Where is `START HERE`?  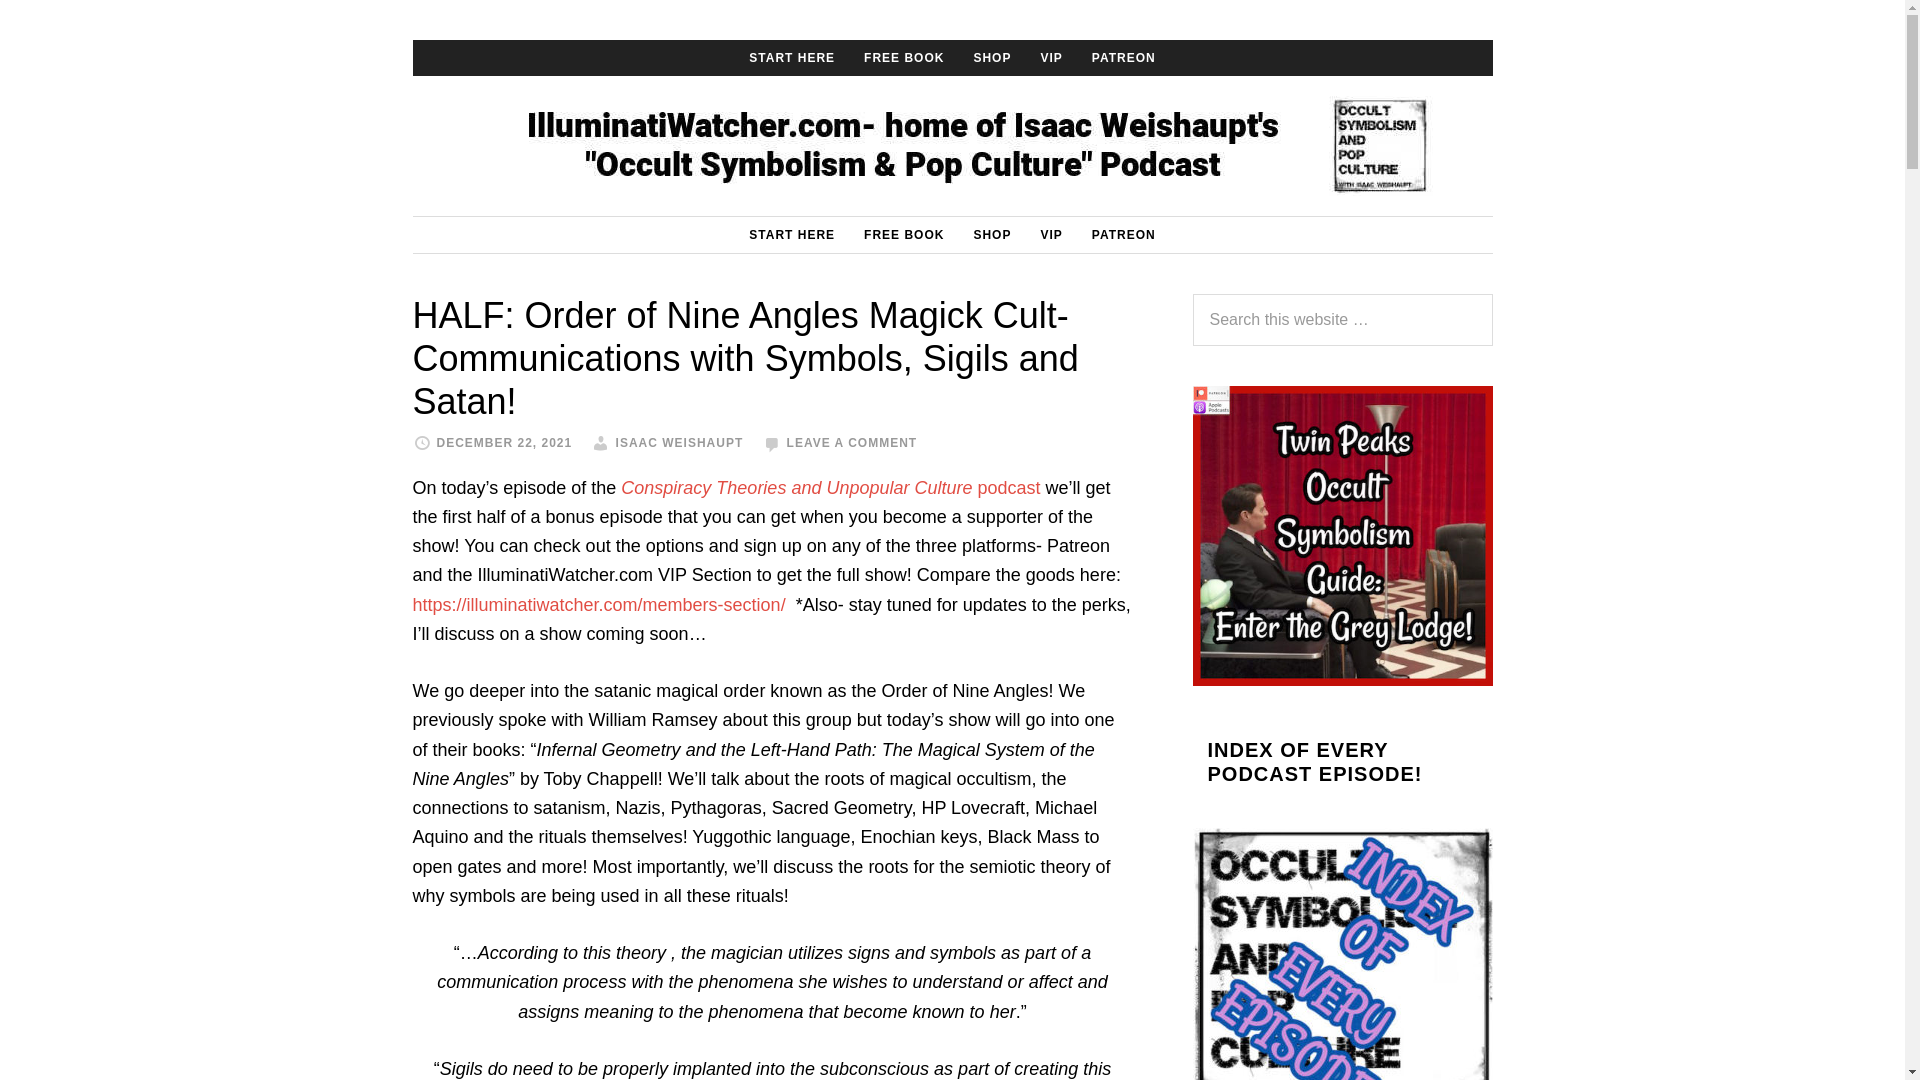
START HERE is located at coordinates (792, 234).